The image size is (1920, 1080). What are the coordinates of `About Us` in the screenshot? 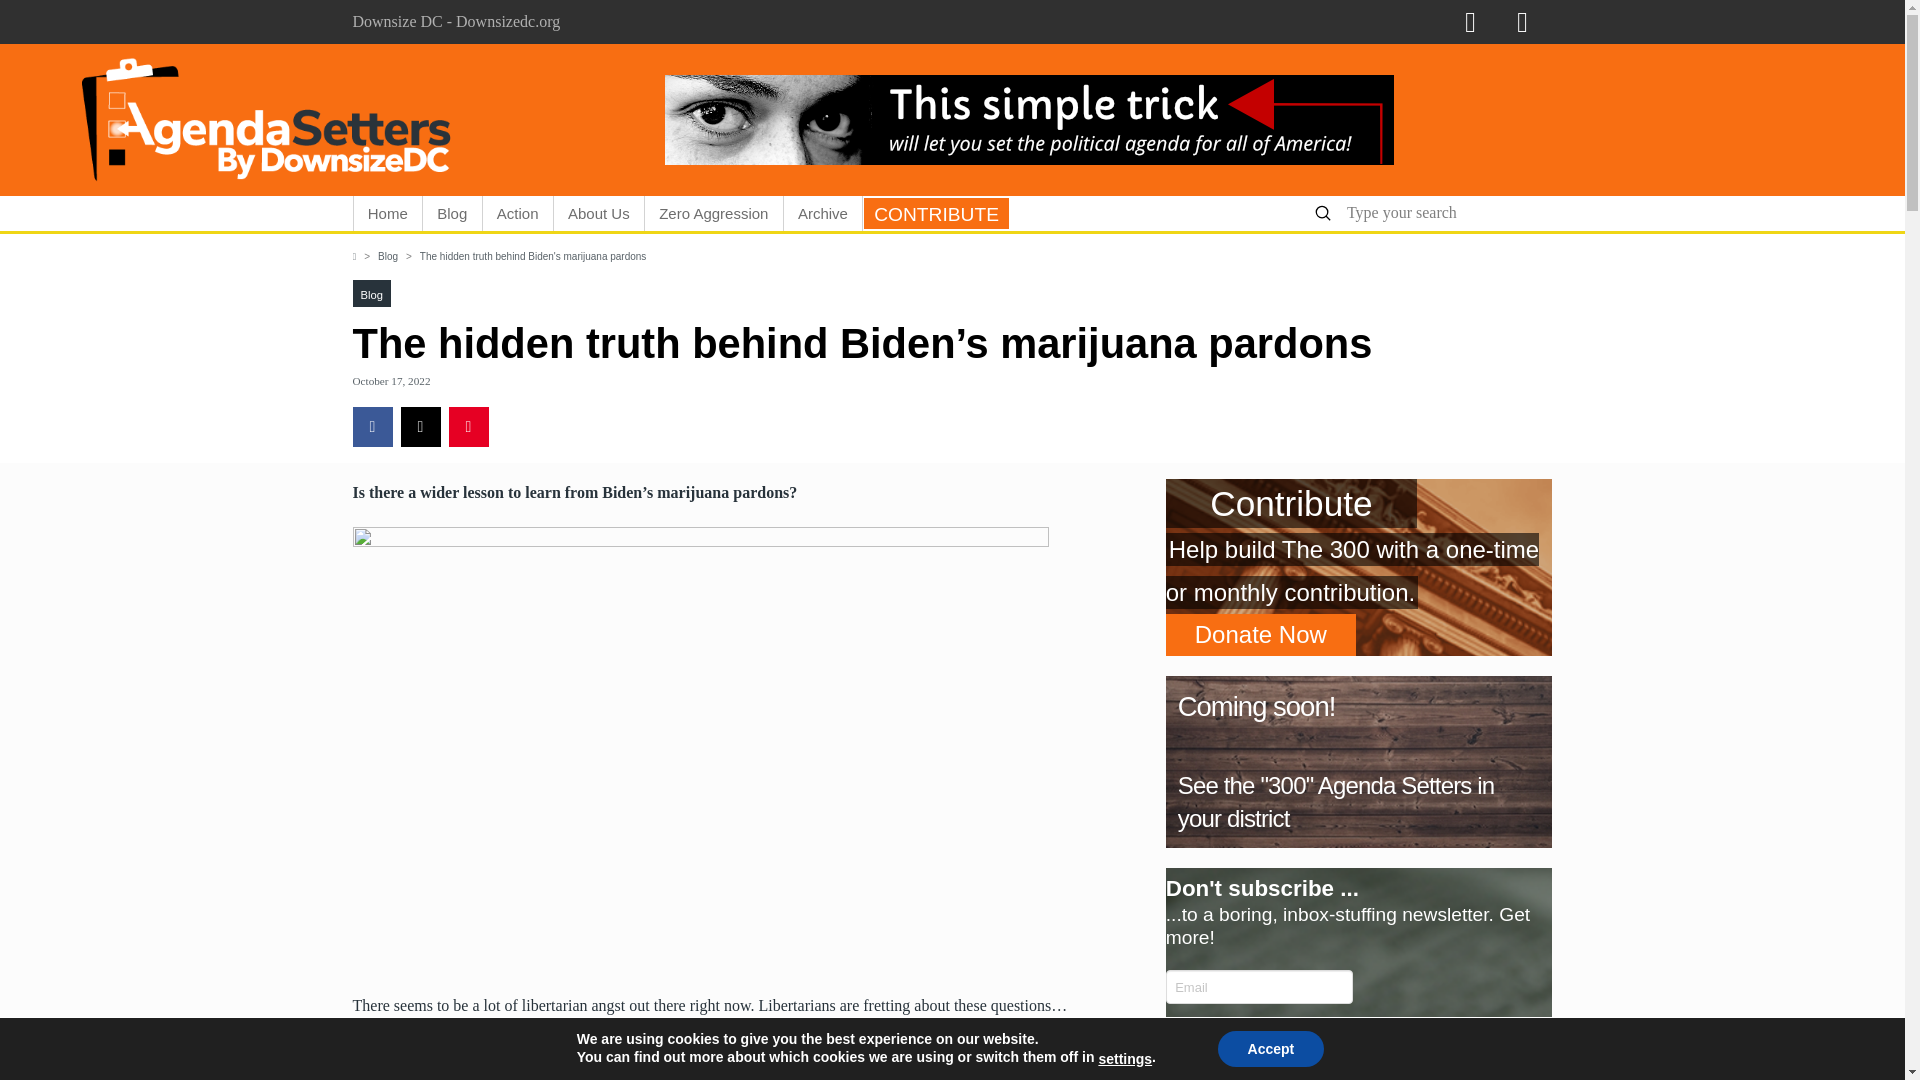 It's located at (600, 213).